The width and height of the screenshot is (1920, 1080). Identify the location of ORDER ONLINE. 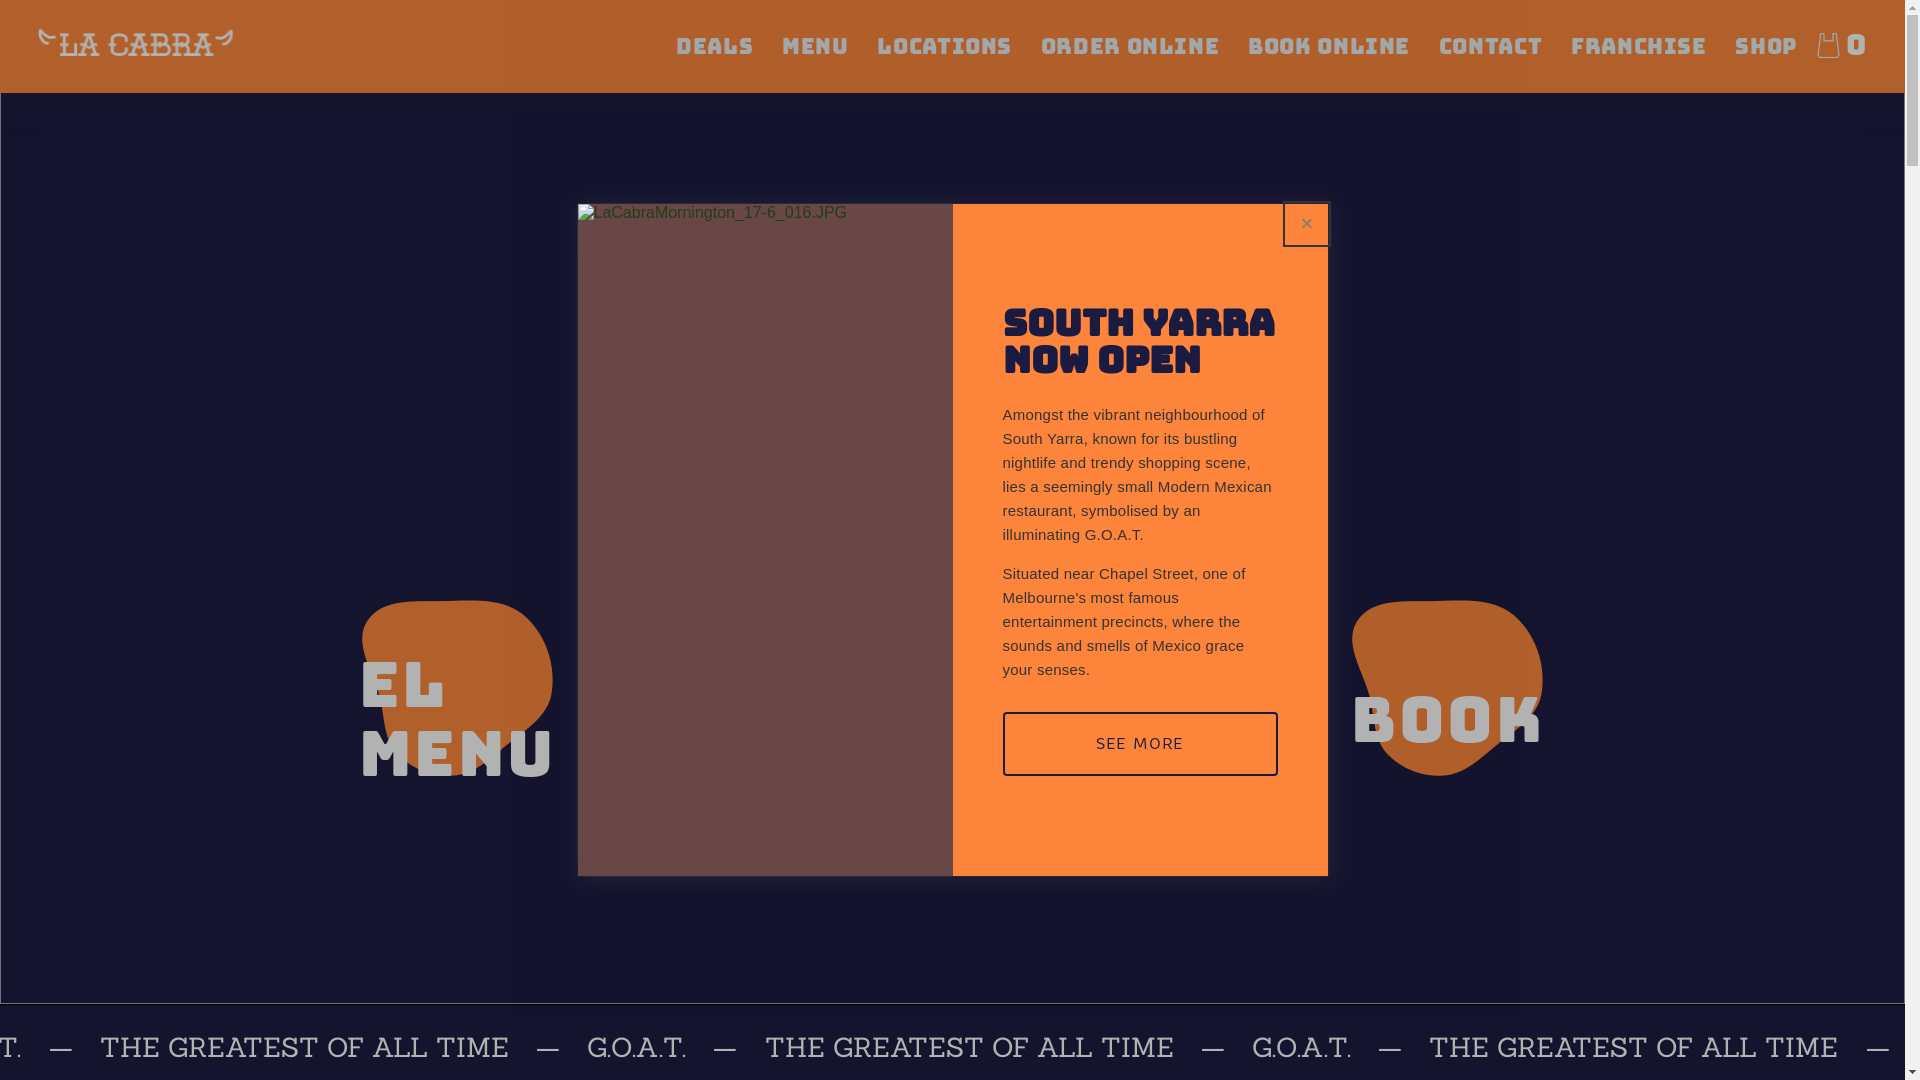
(1130, 47).